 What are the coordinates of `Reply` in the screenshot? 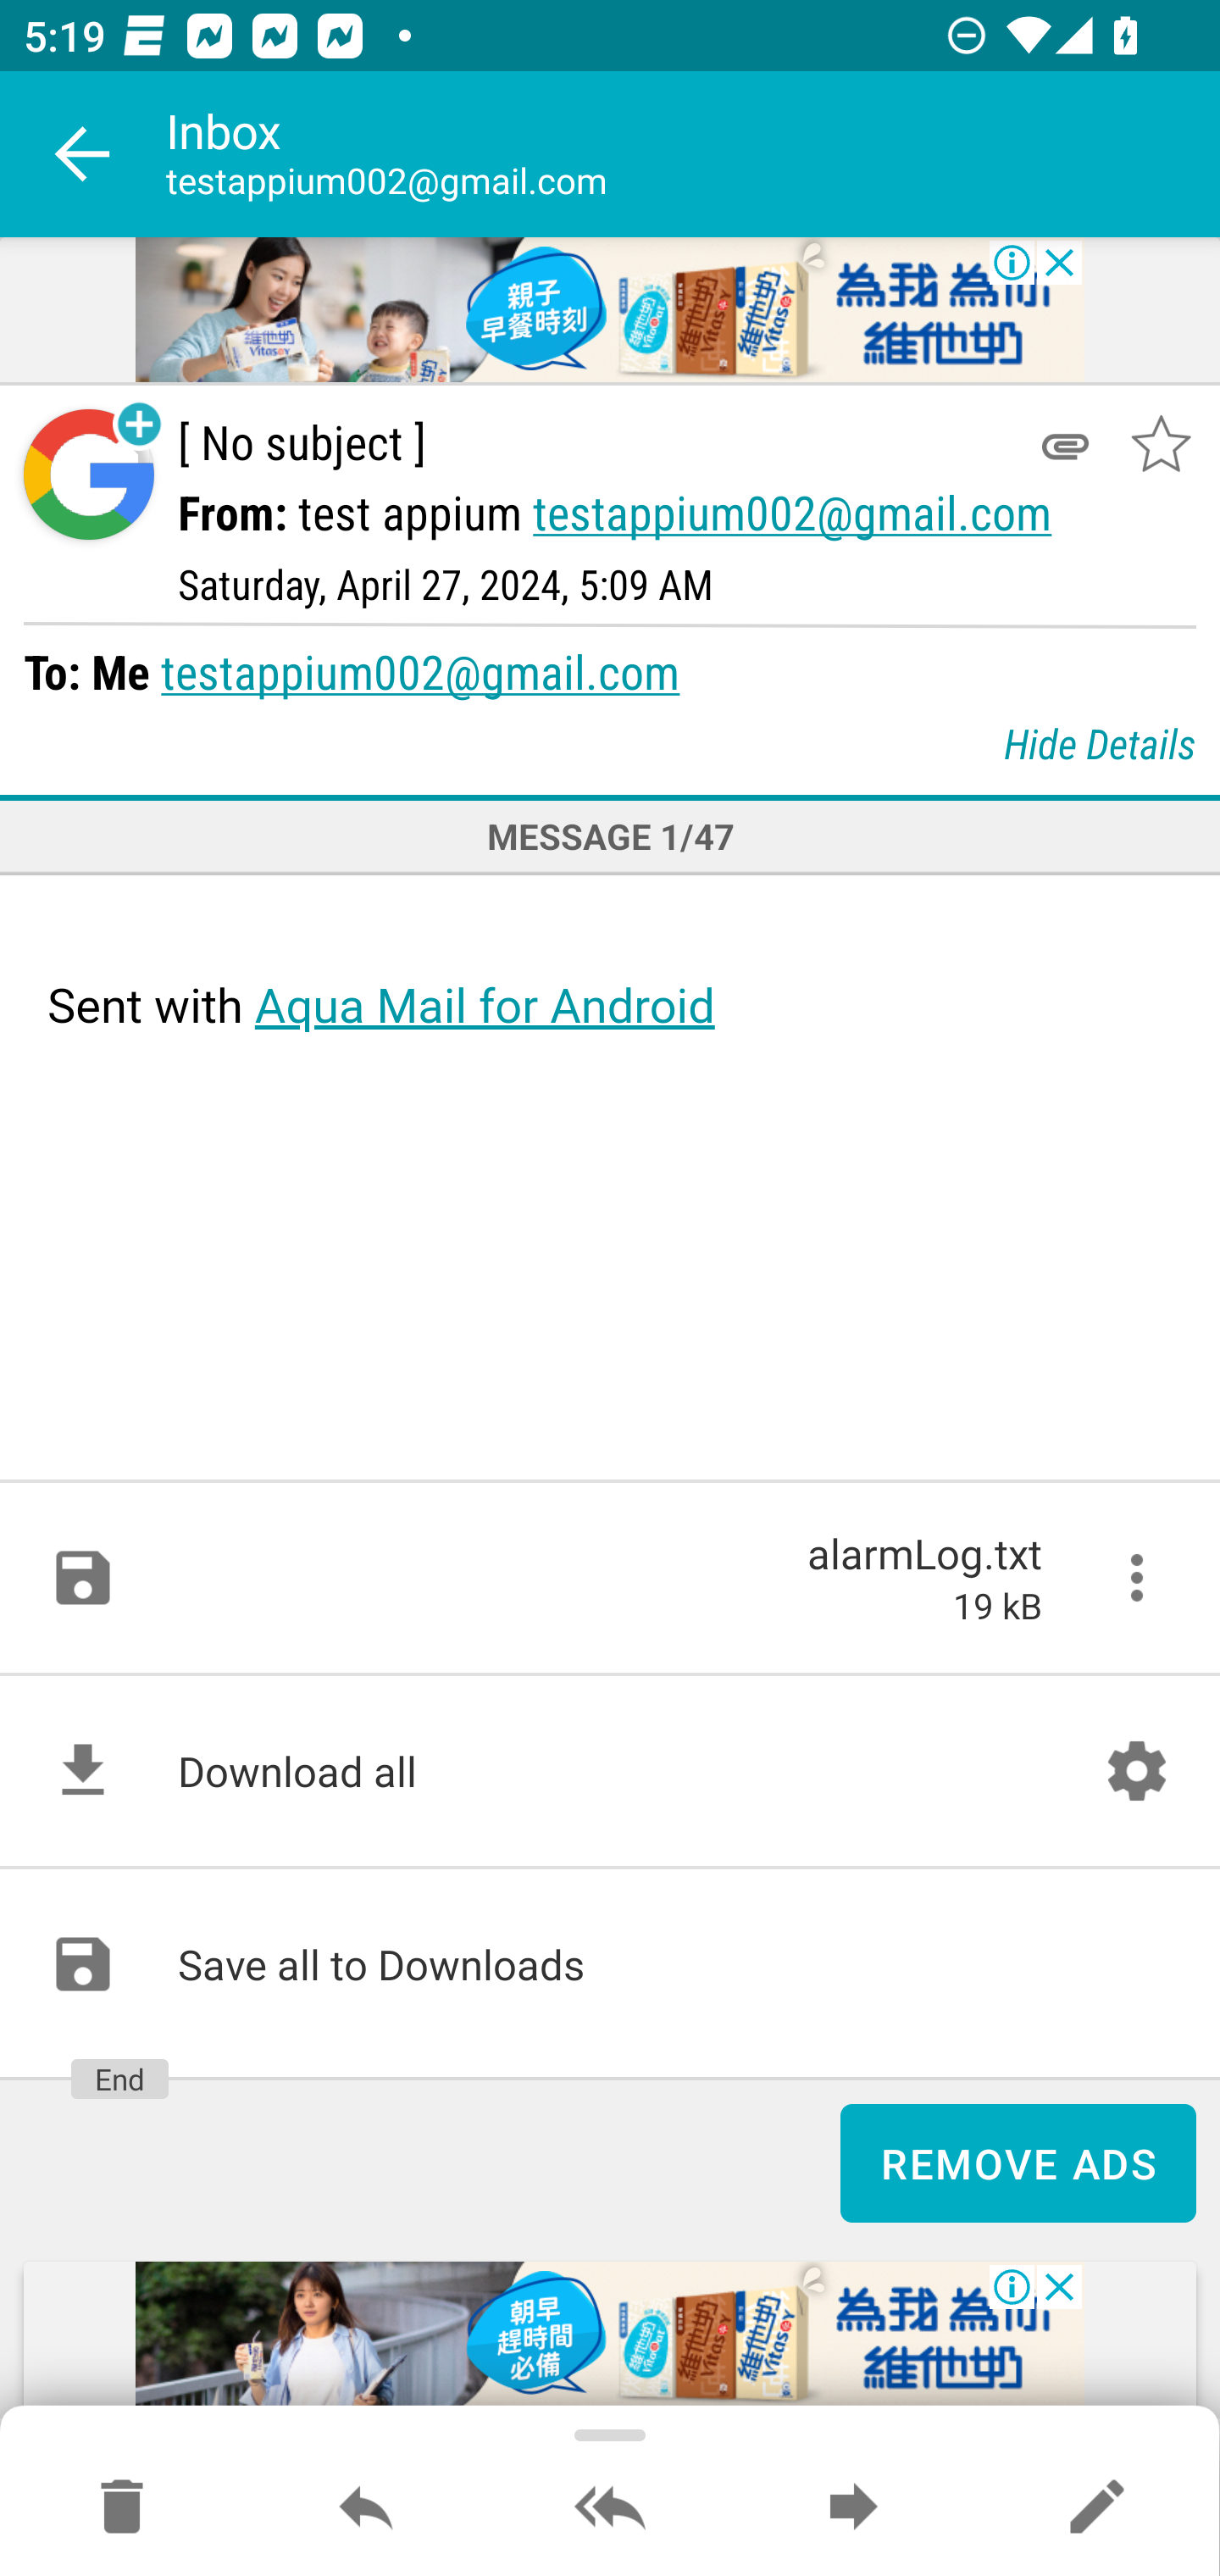 It's located at (366, 2508).